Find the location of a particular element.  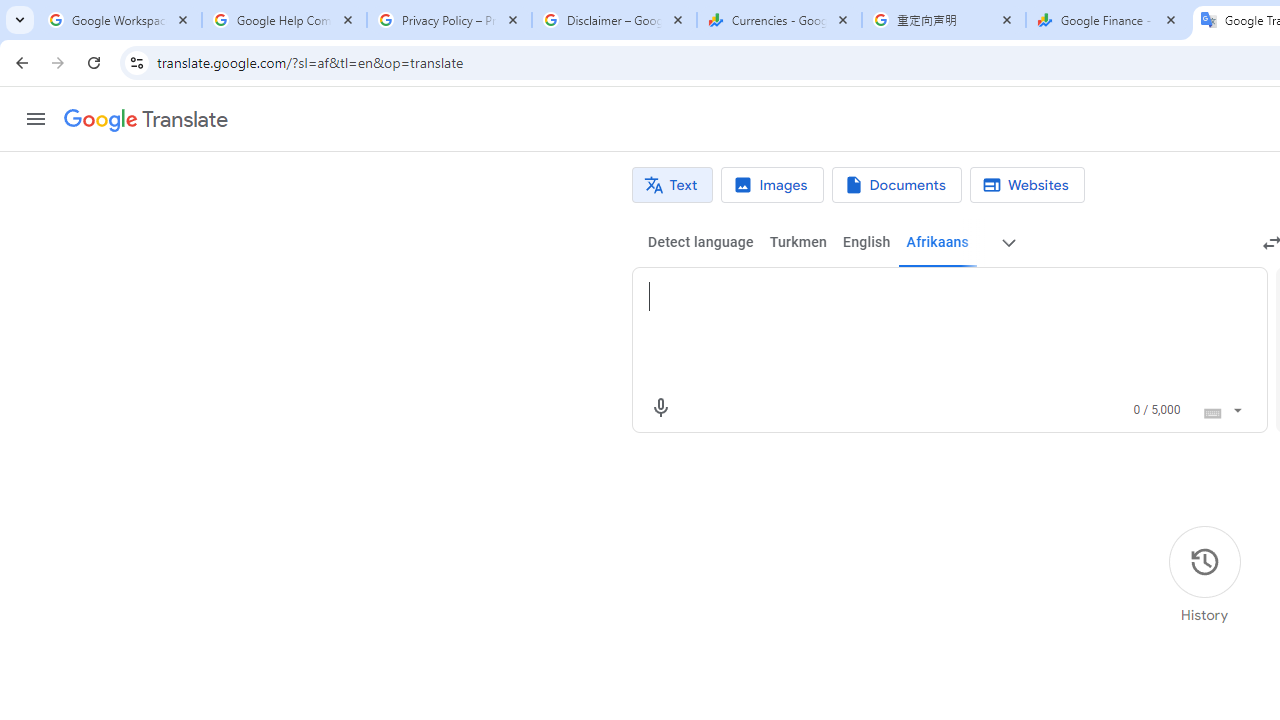

0 of 5,000 characters used is located at coordinates (1156, 410).